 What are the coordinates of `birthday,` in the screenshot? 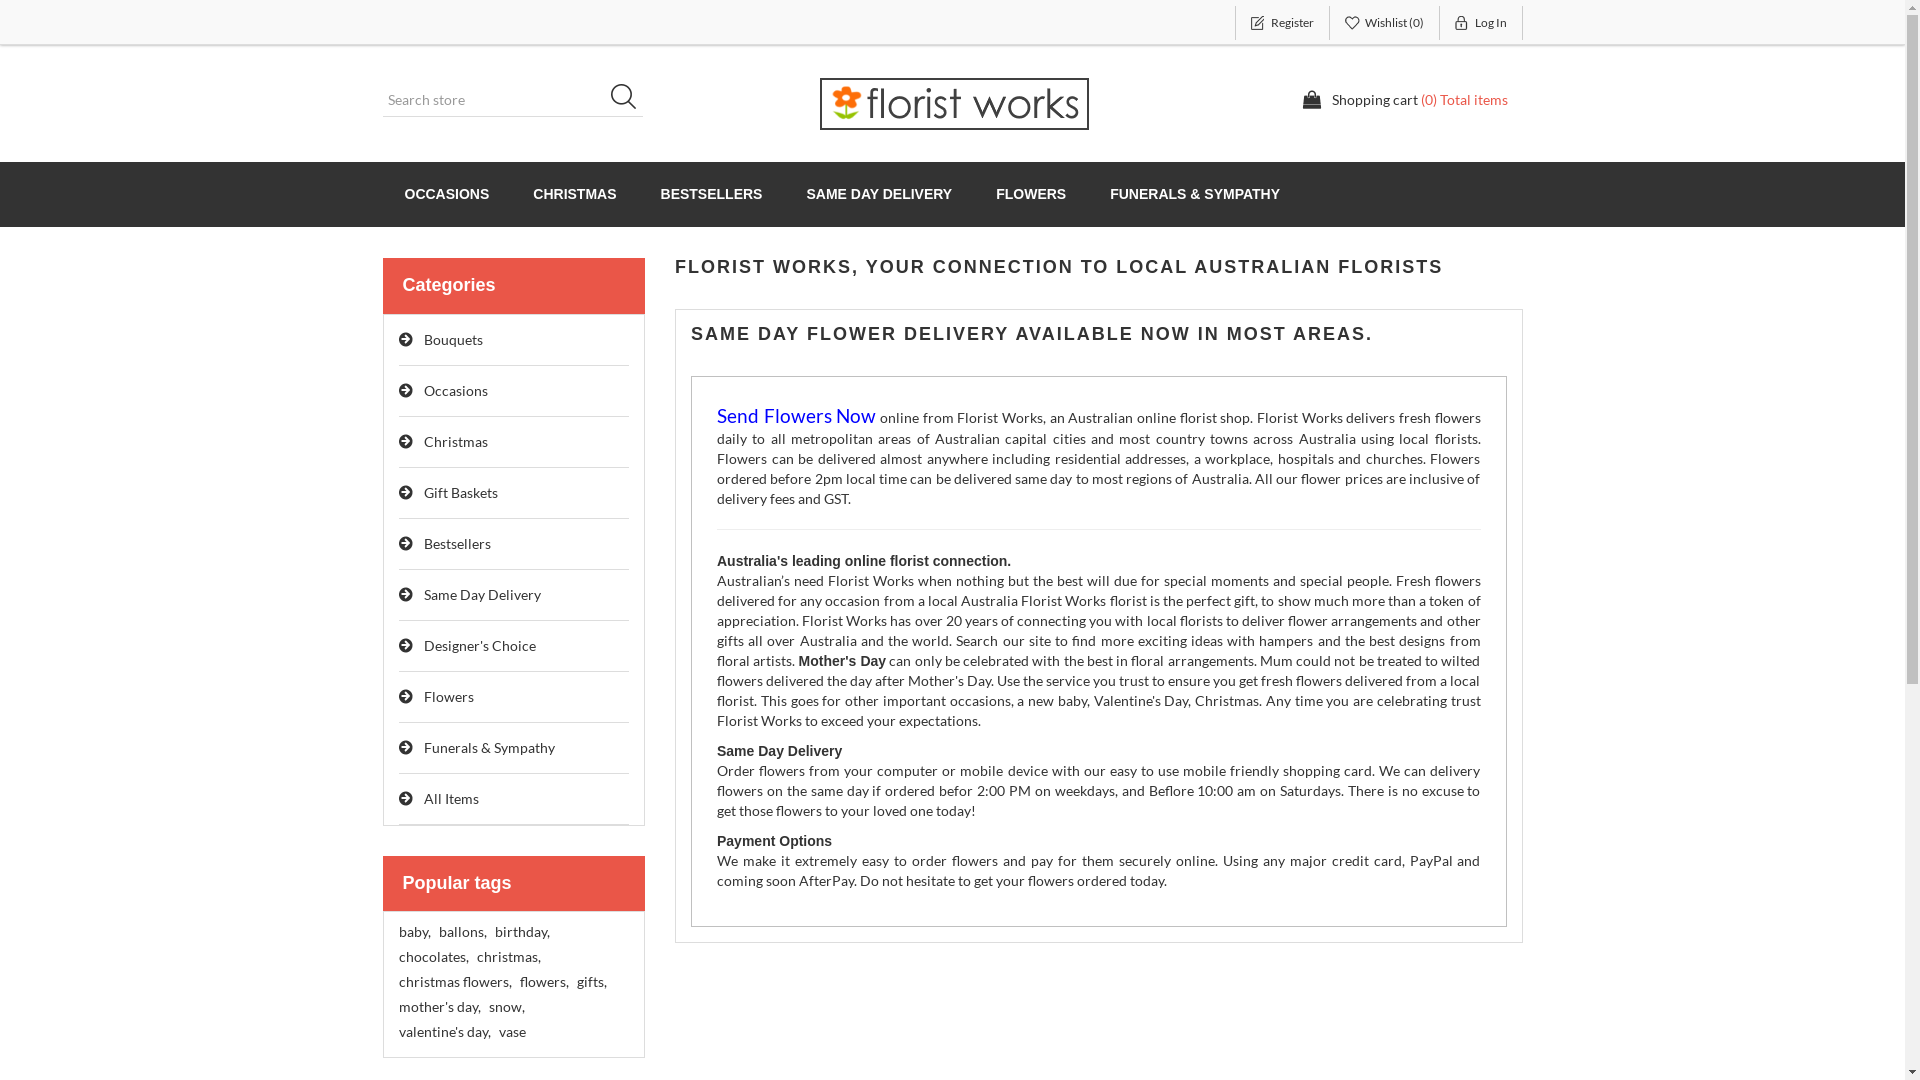 It's located at (521, 932).